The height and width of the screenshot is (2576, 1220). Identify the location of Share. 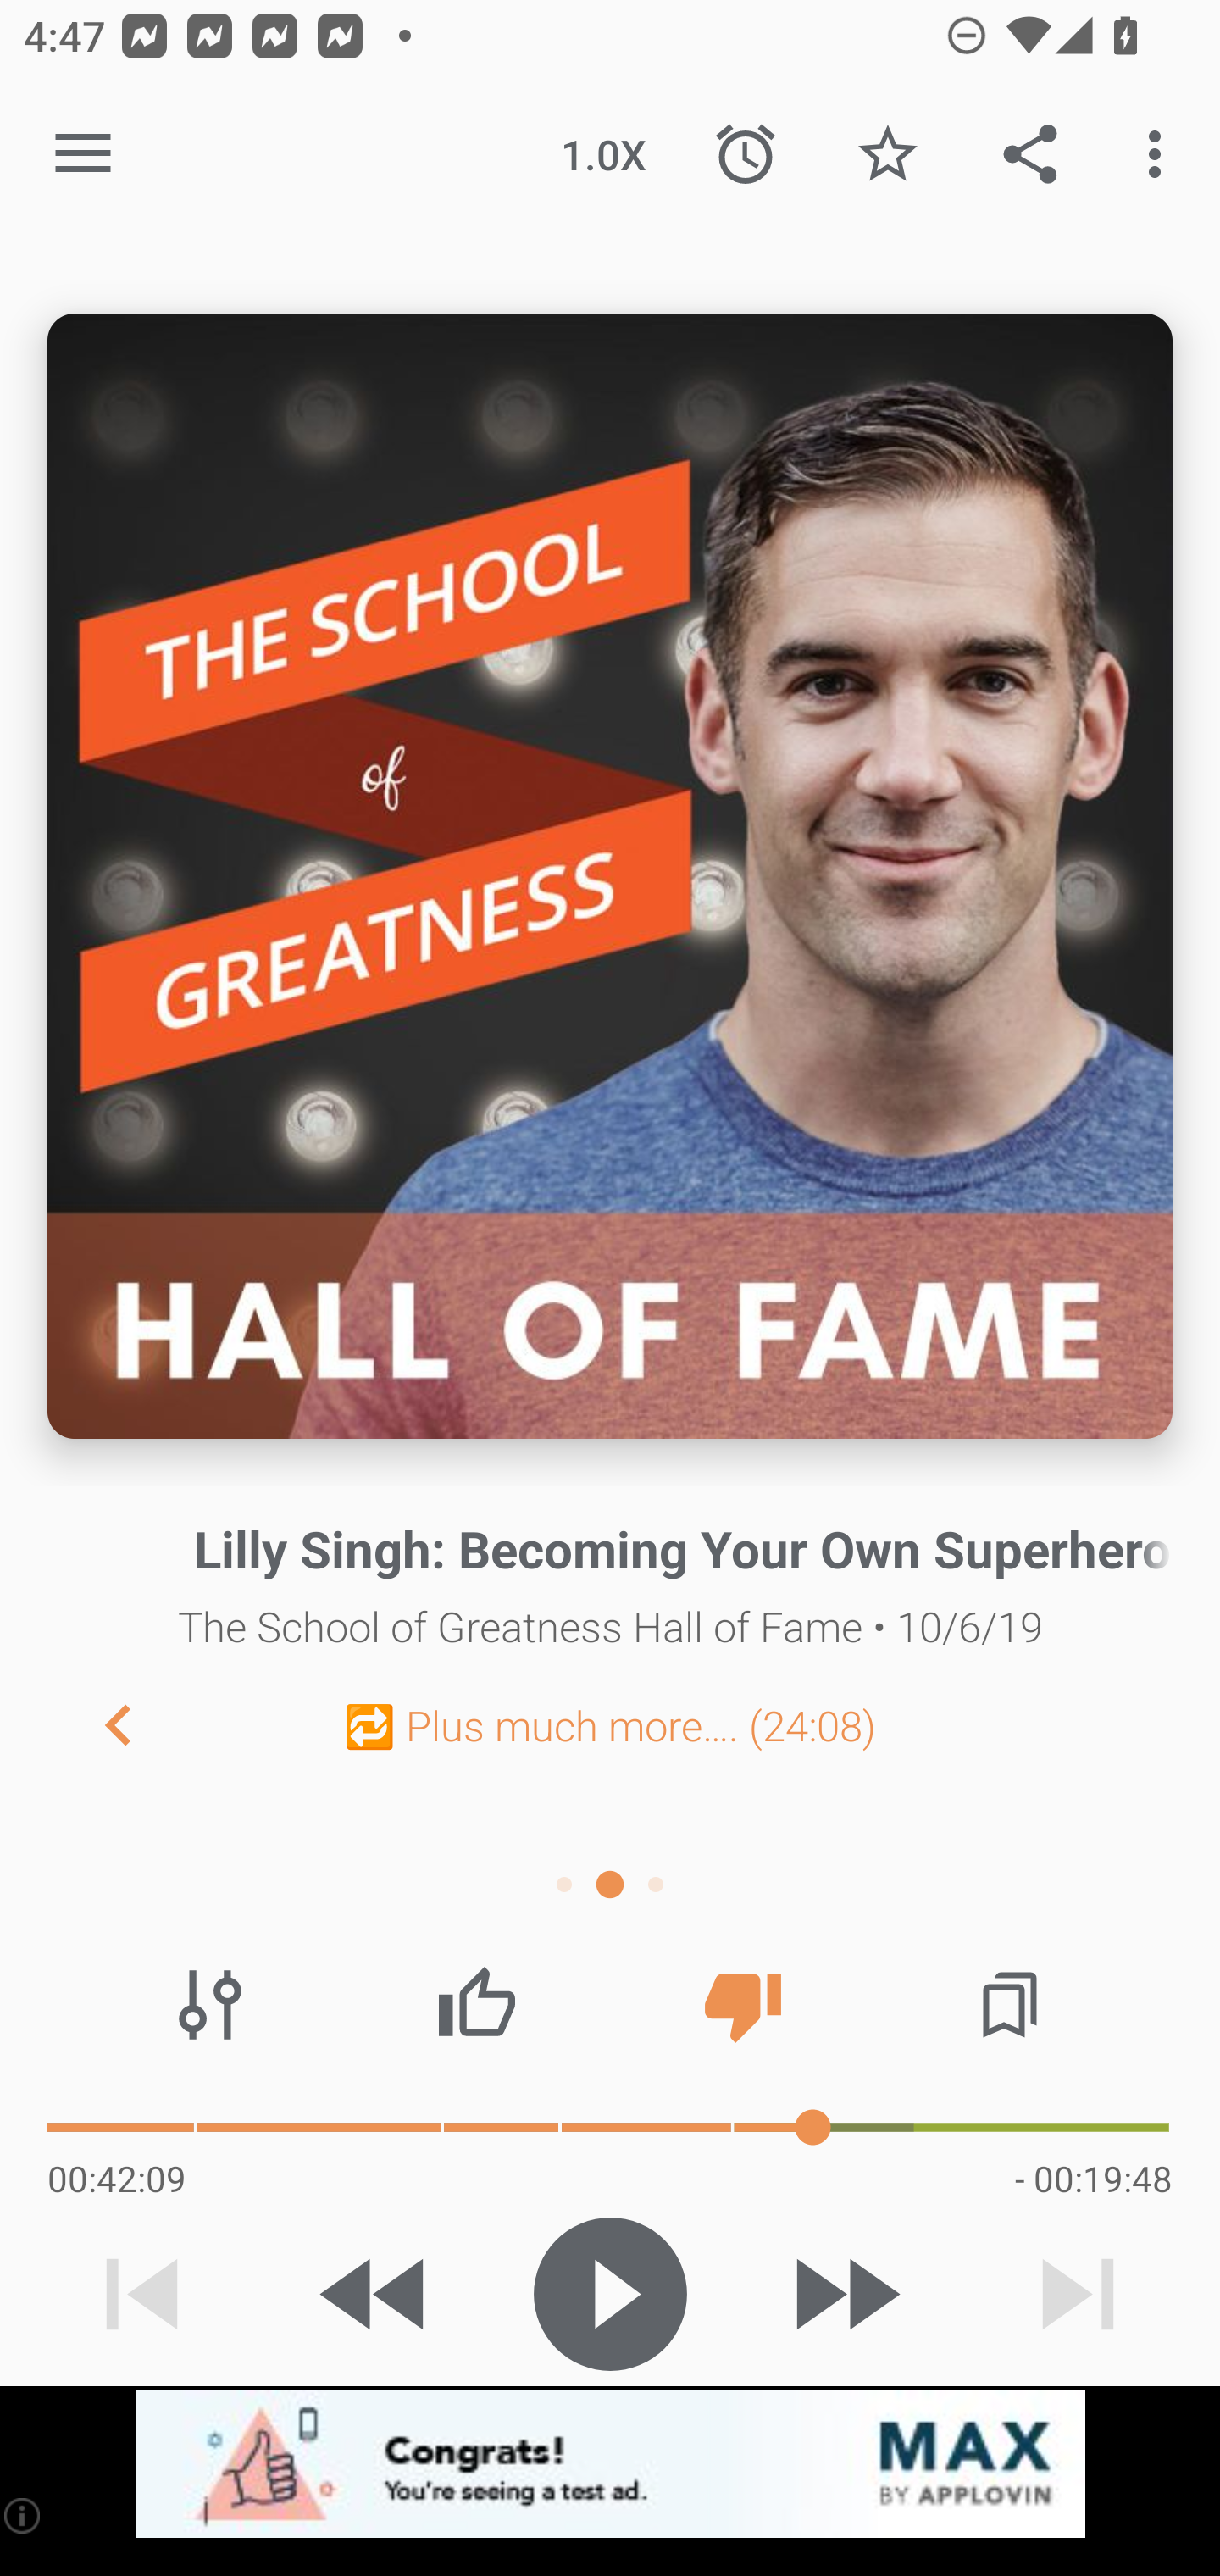
(1030, 154).